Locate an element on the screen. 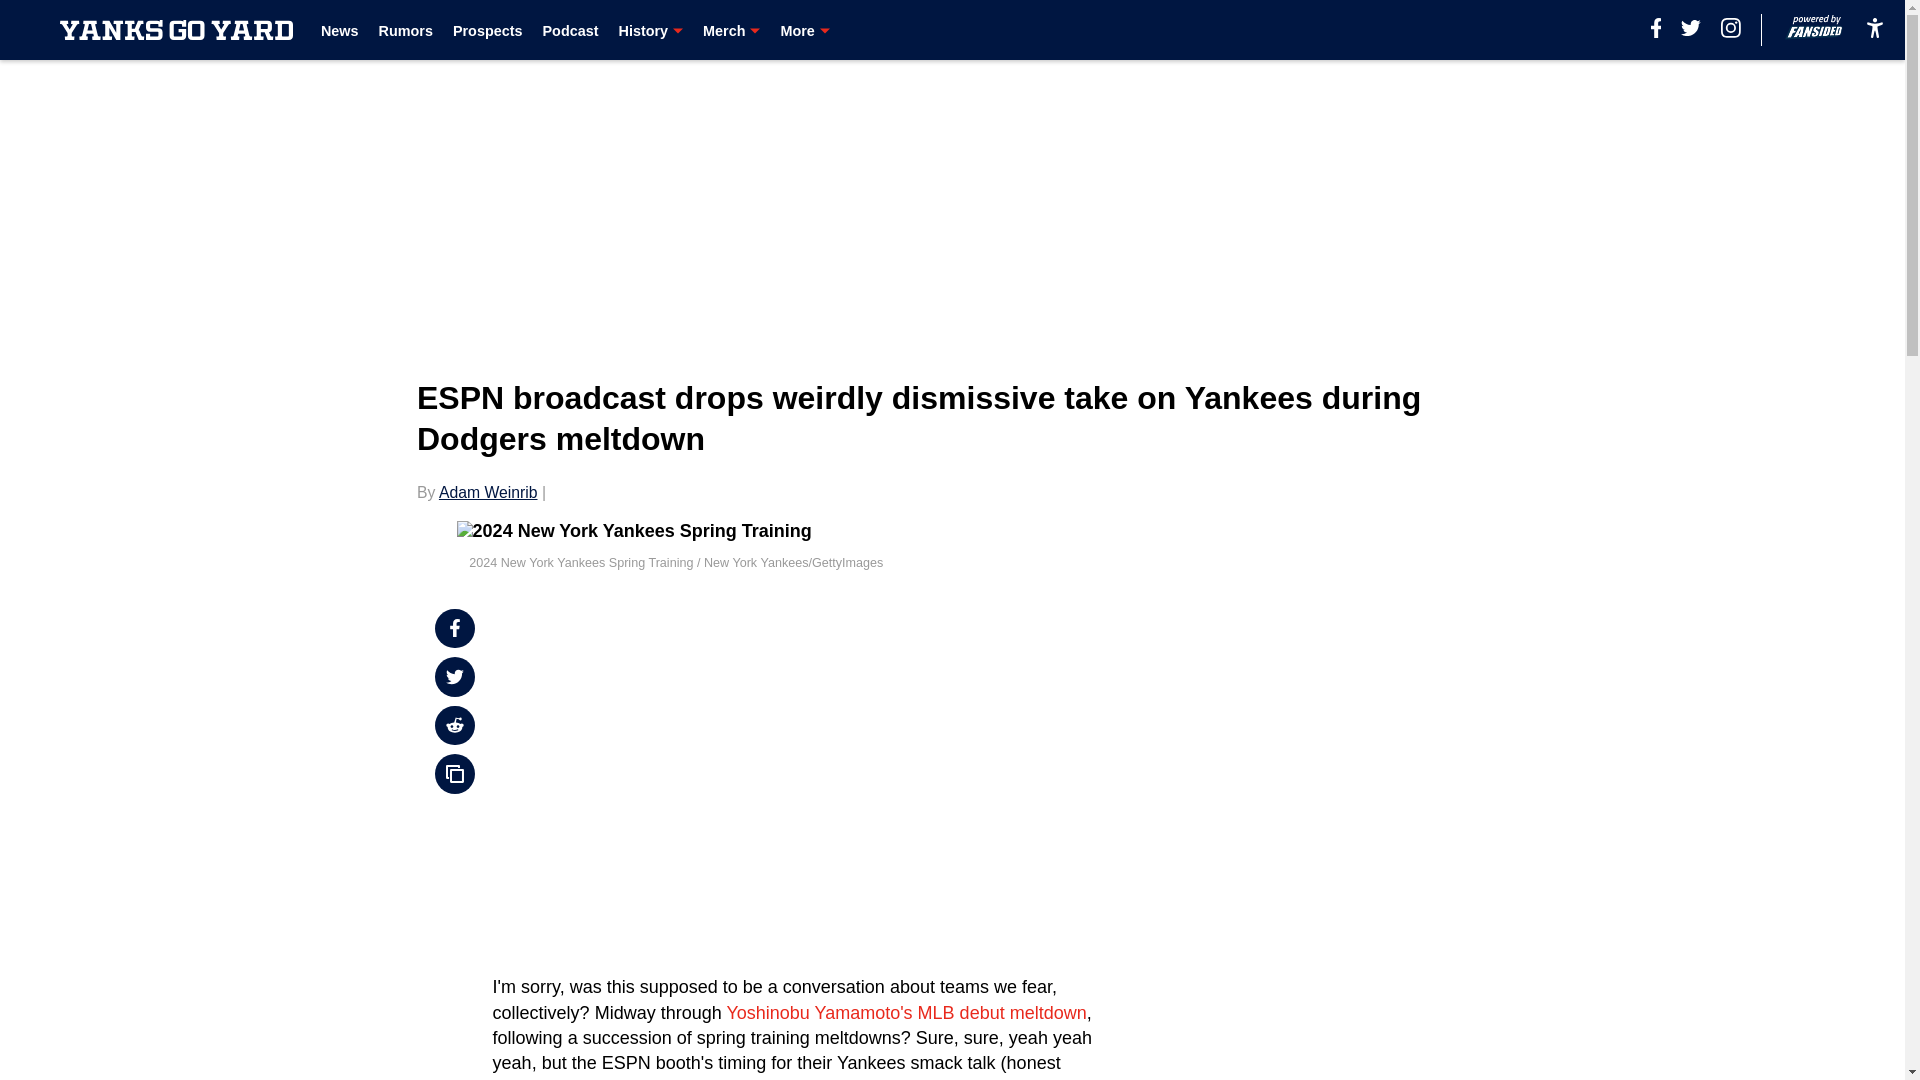  News is located at coordinates (340, 30).